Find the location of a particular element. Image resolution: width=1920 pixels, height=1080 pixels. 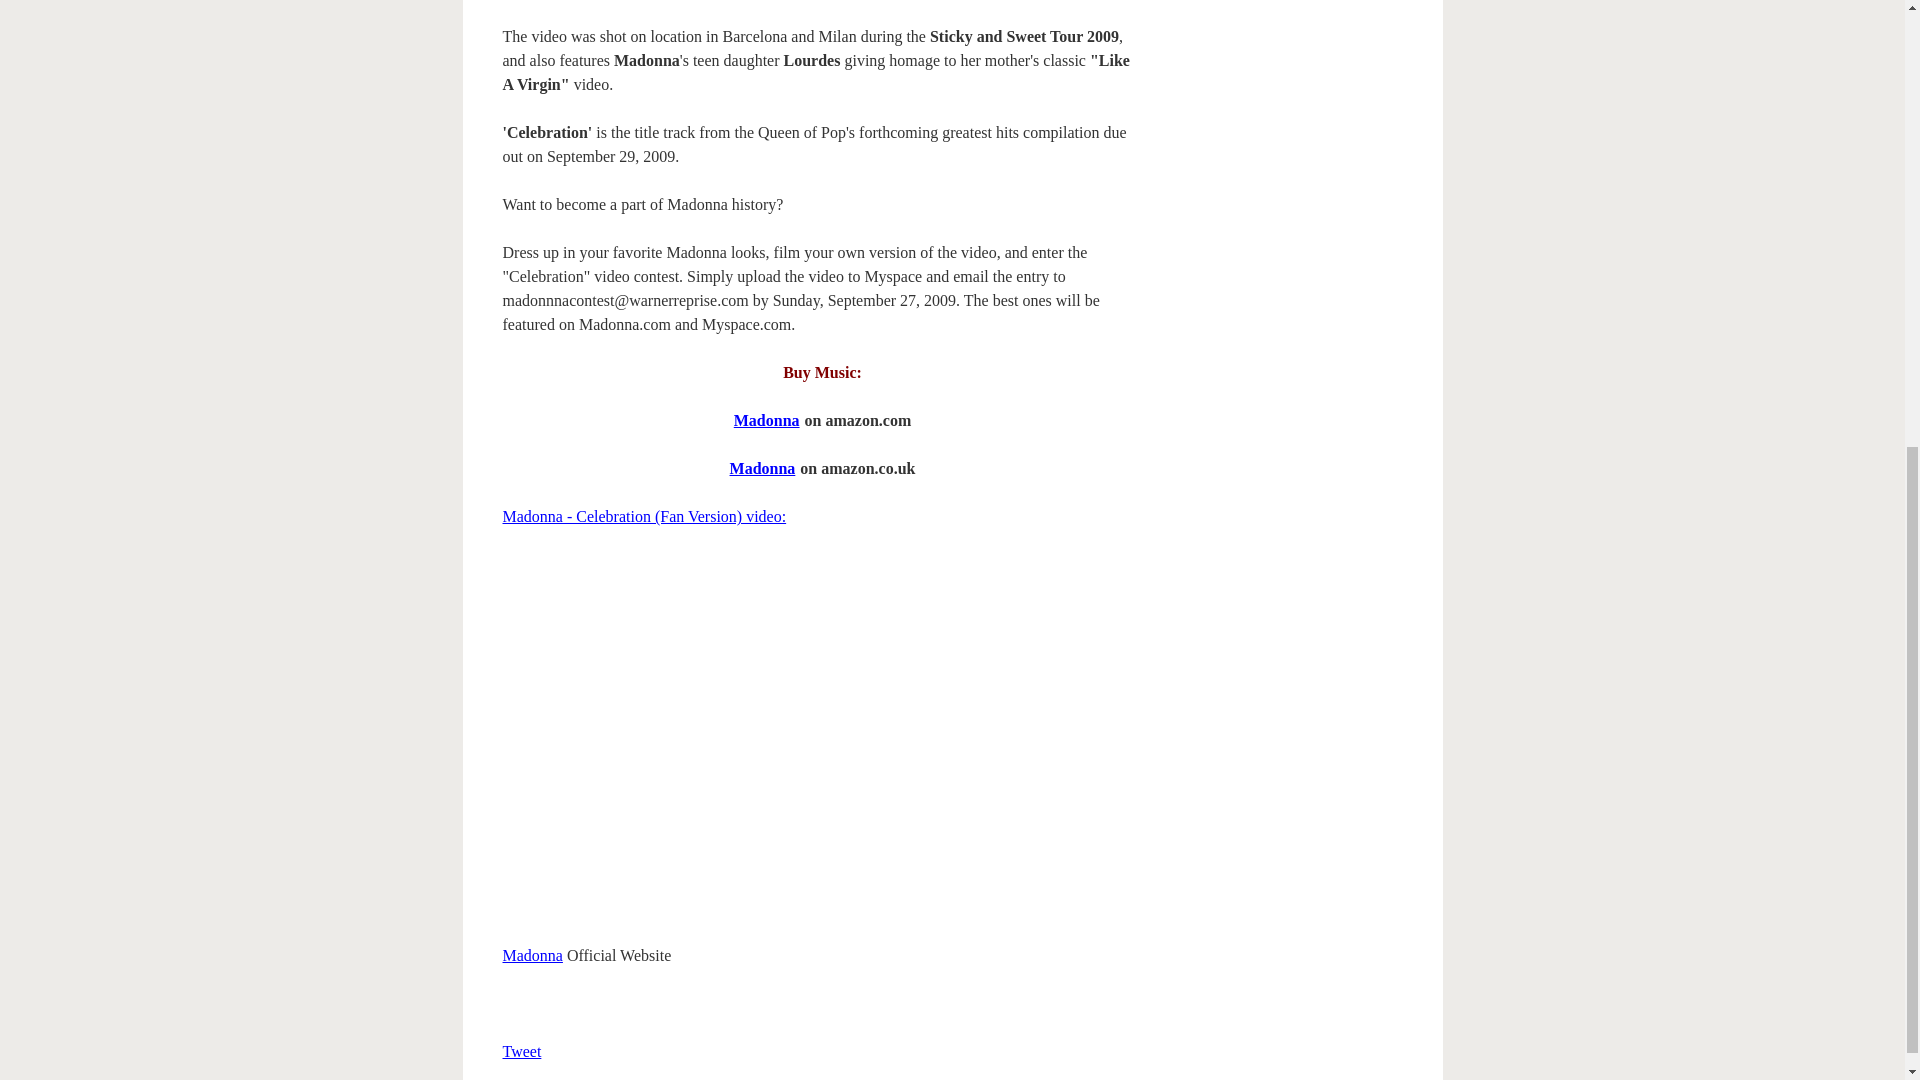

Madonna is located at coordinates (766, 420).